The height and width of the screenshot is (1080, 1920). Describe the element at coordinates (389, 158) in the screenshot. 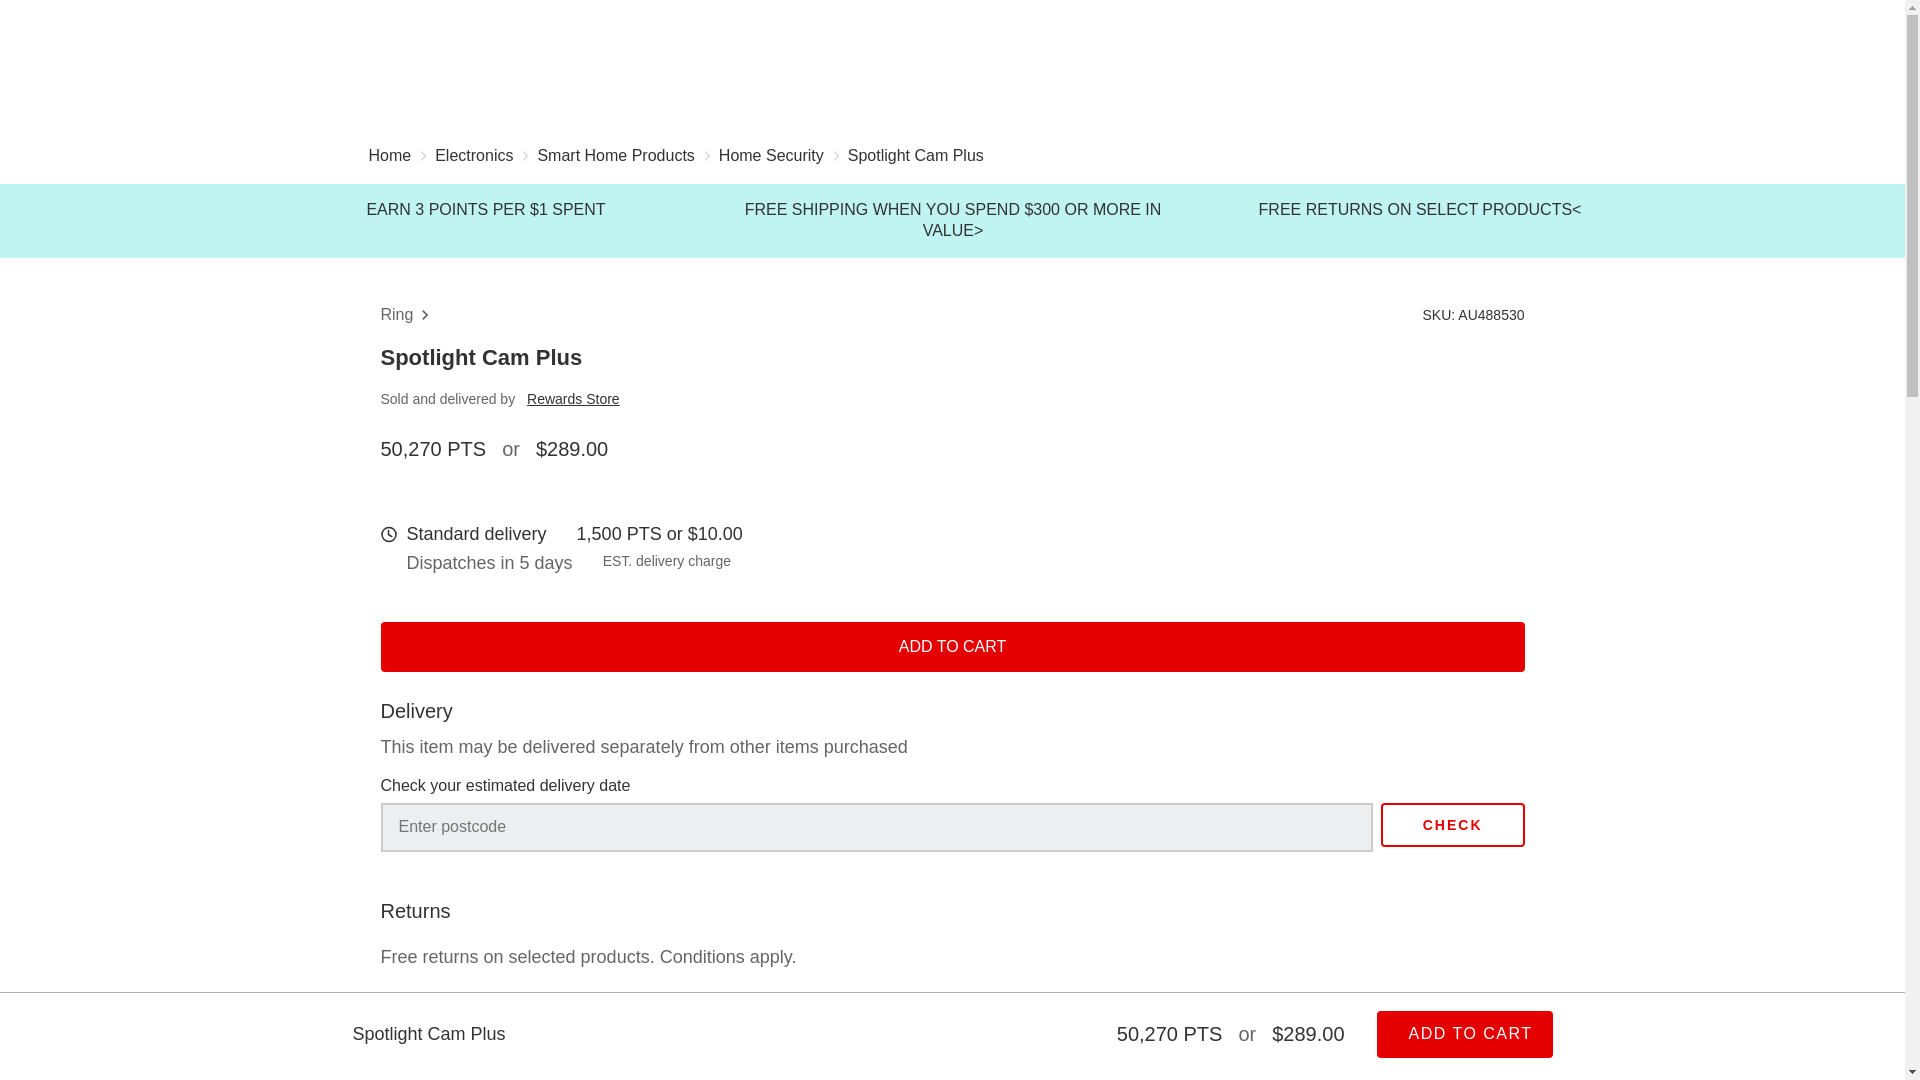

I see `Home` at that location.